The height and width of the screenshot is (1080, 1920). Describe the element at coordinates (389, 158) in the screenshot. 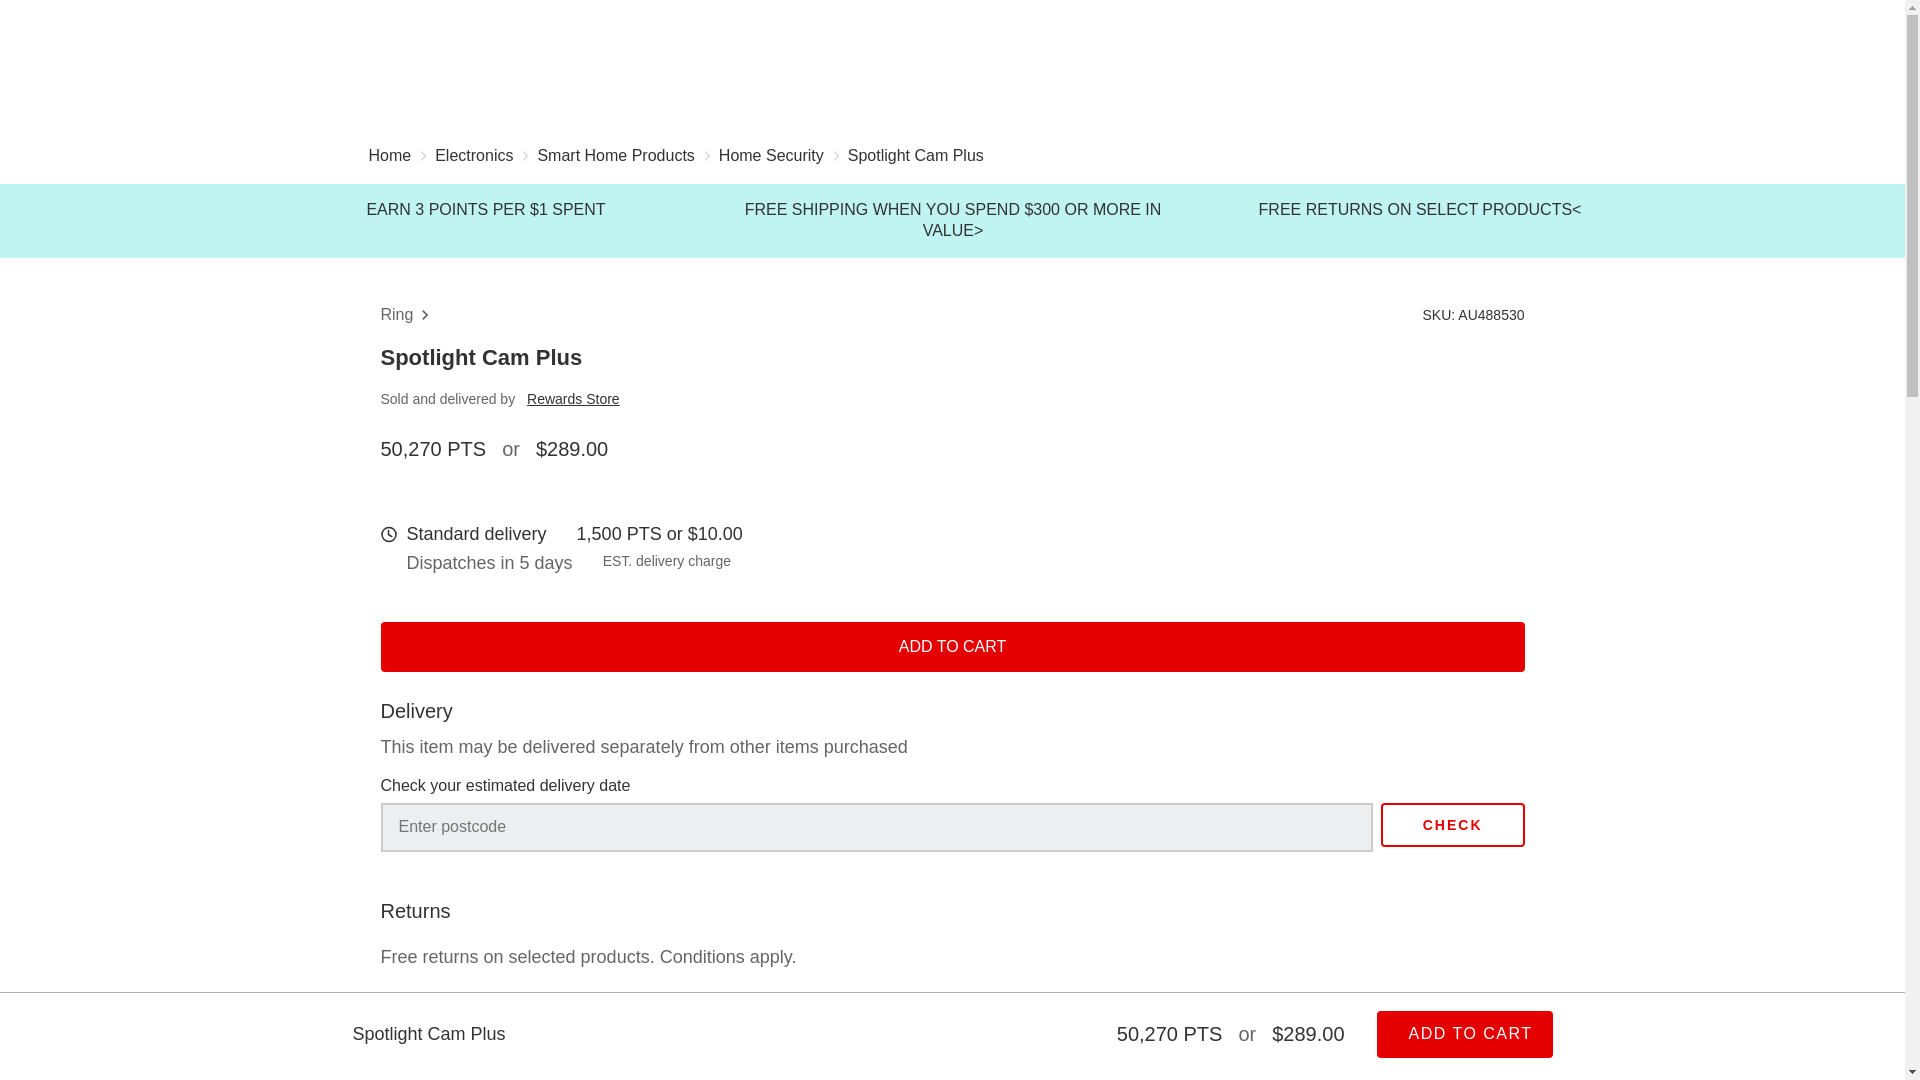

I see `Home` at that location.